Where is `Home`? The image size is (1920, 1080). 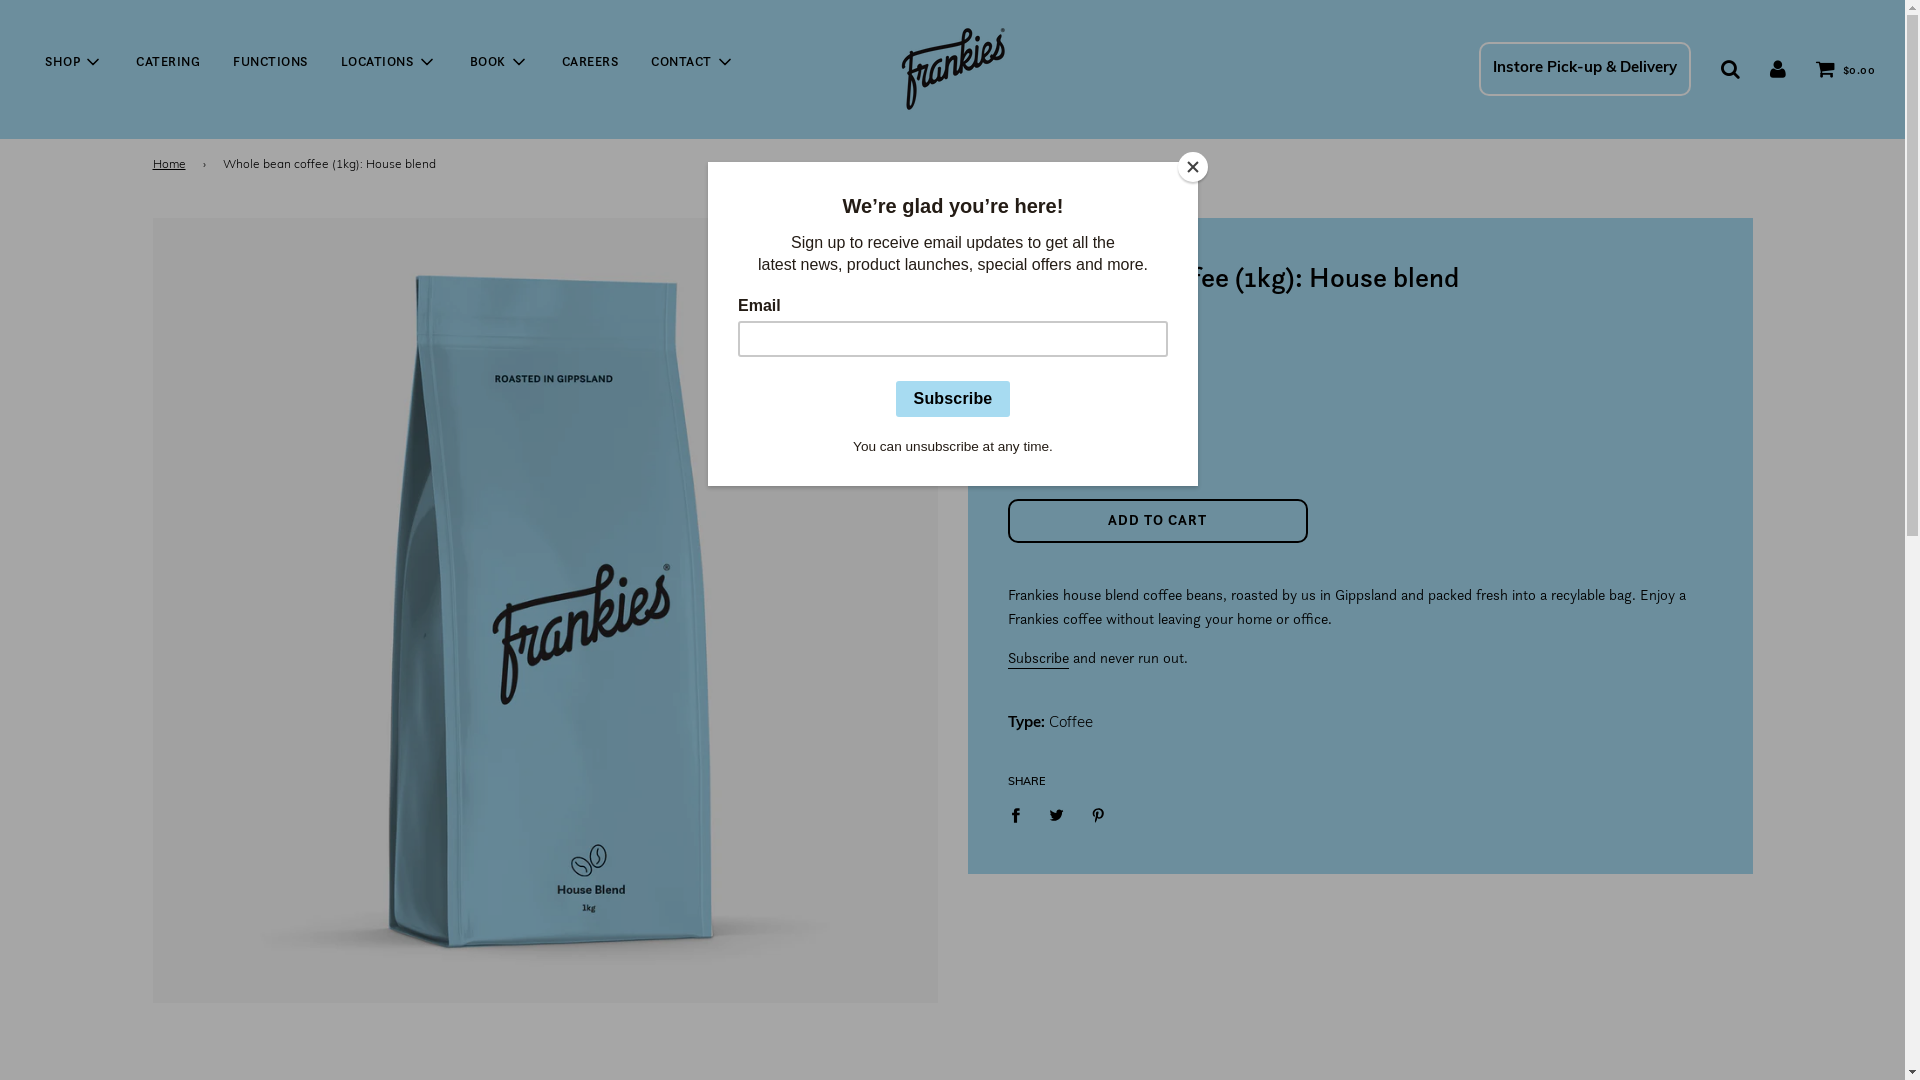 Home is located at coordinates (172, 164).